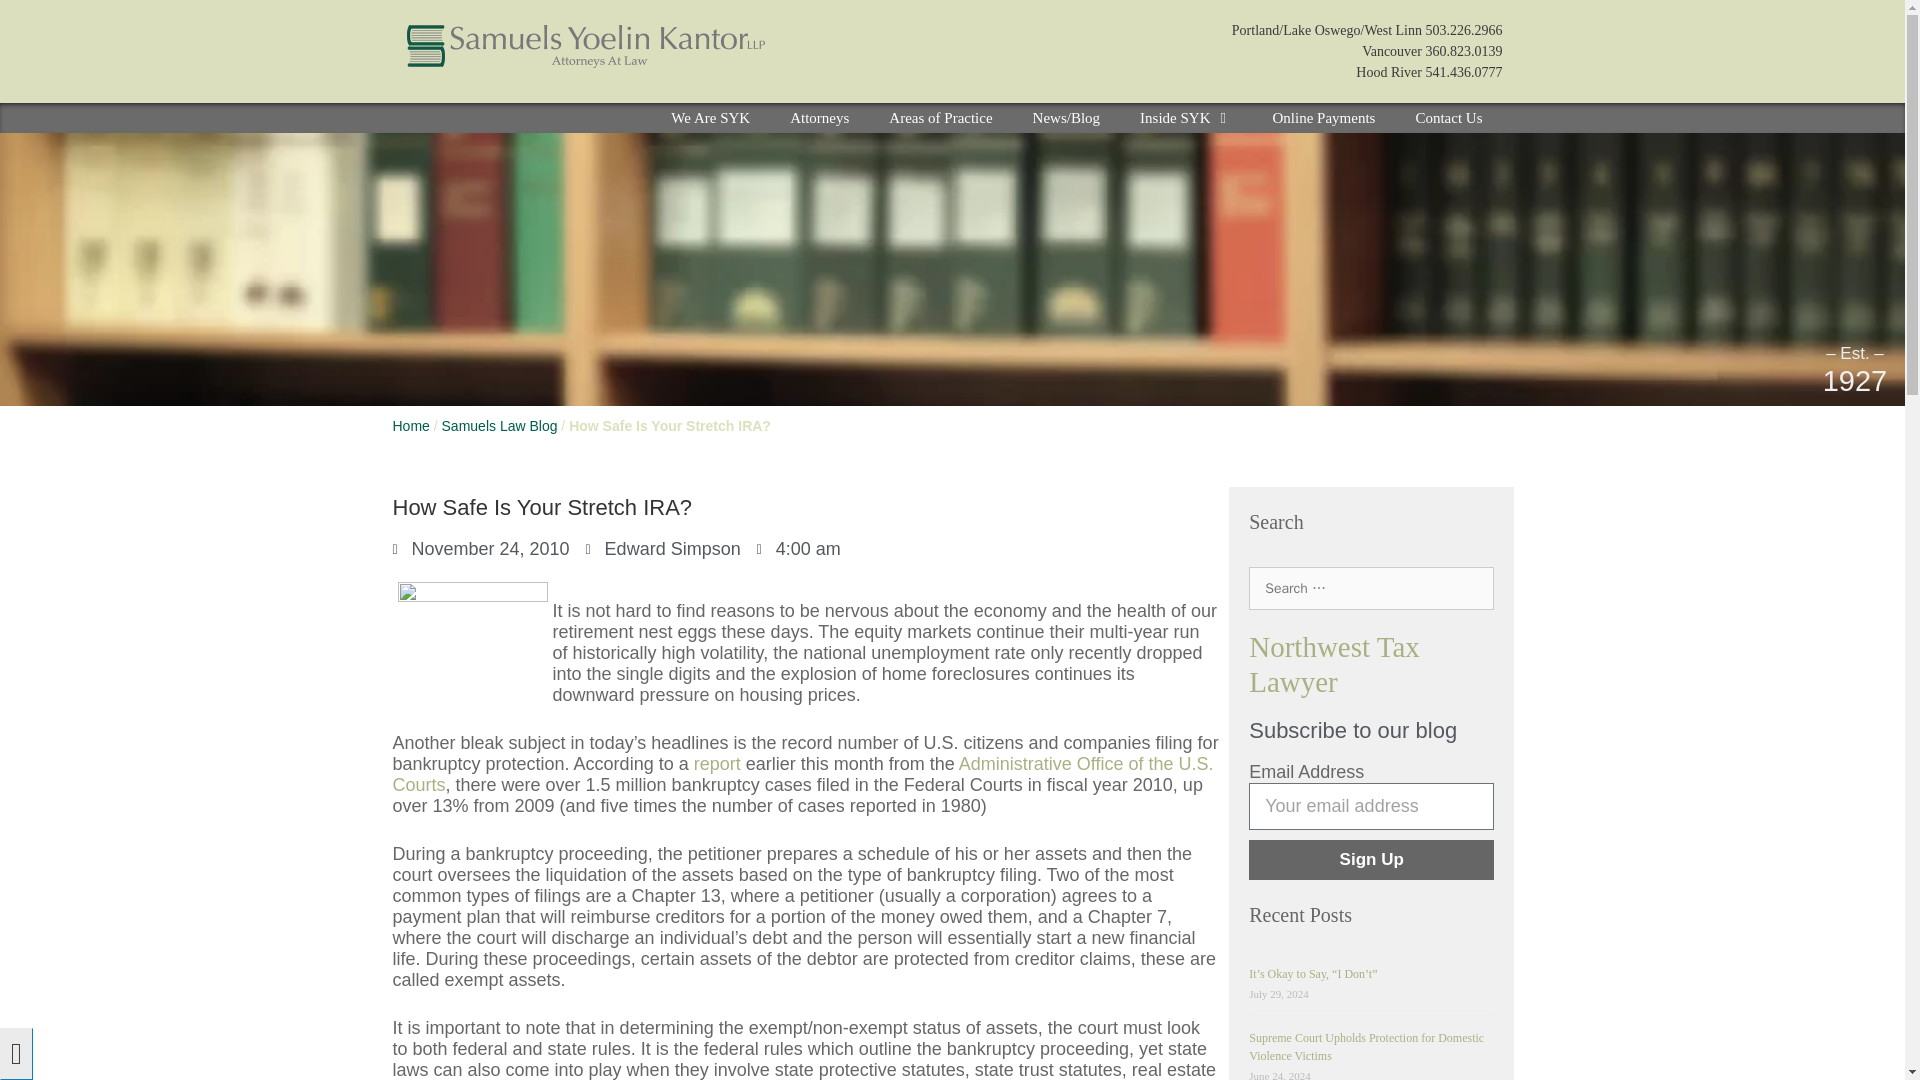 This screenshot has height=1080, width=1920. Describe the element at coordinates (500, 426) in the screenshot. I see `Samuels Law Blog` at that location.